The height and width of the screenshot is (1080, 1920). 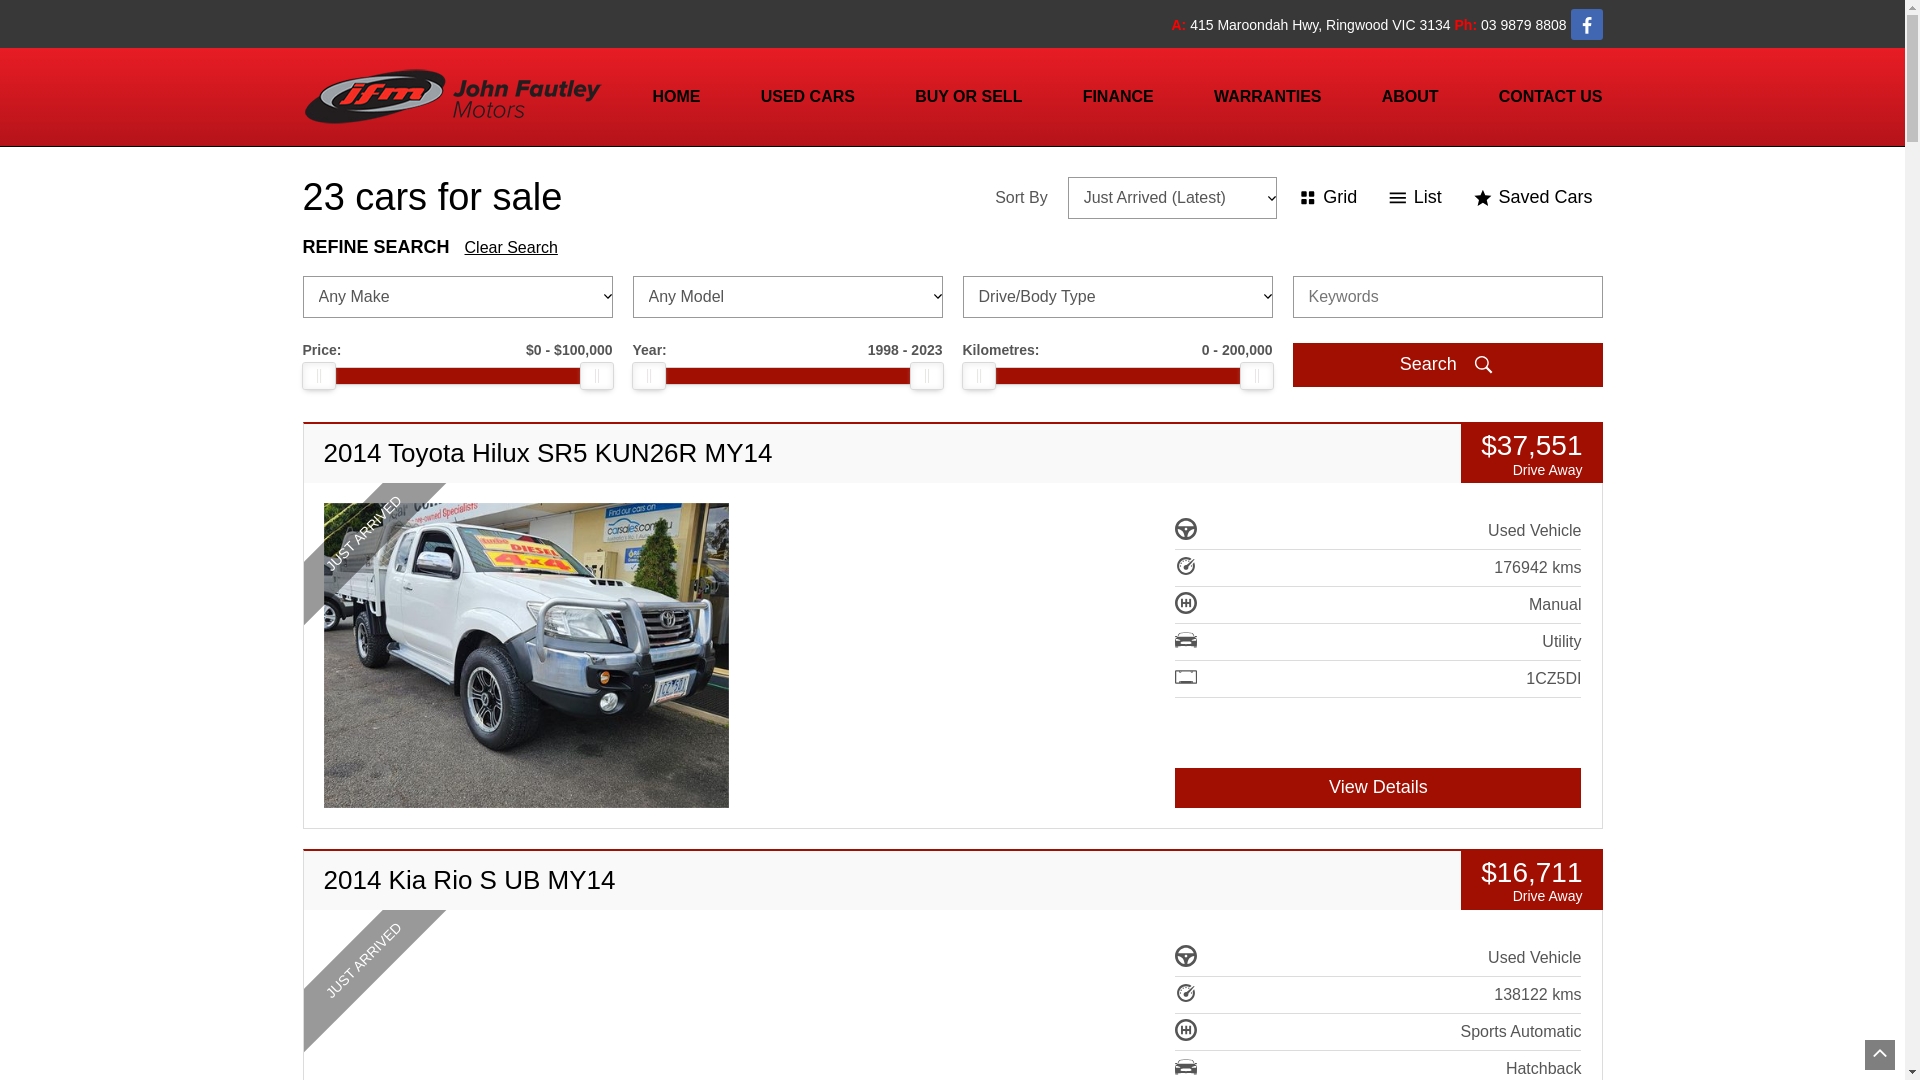 I want to click on ABOUT, so click(x=1410, y=96).